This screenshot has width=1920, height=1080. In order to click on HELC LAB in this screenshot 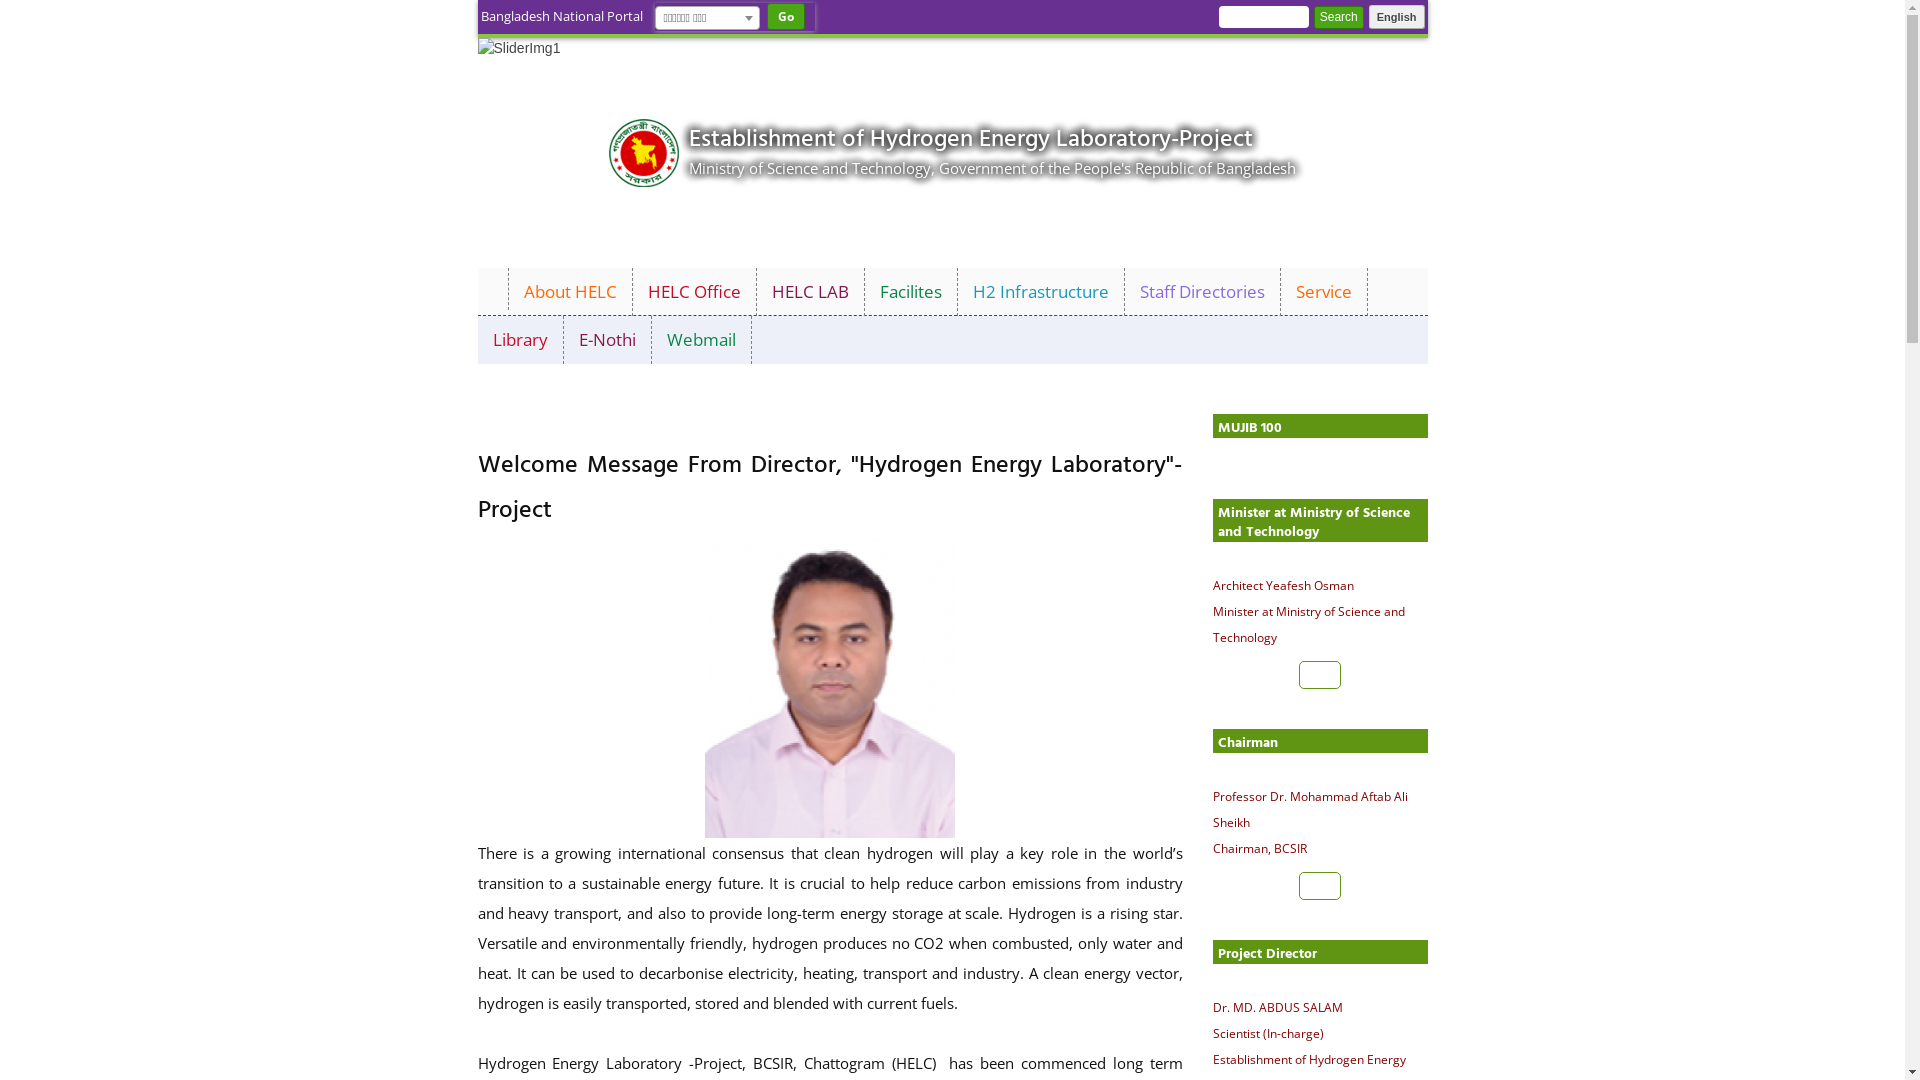, I will do `click(810, 292)`.